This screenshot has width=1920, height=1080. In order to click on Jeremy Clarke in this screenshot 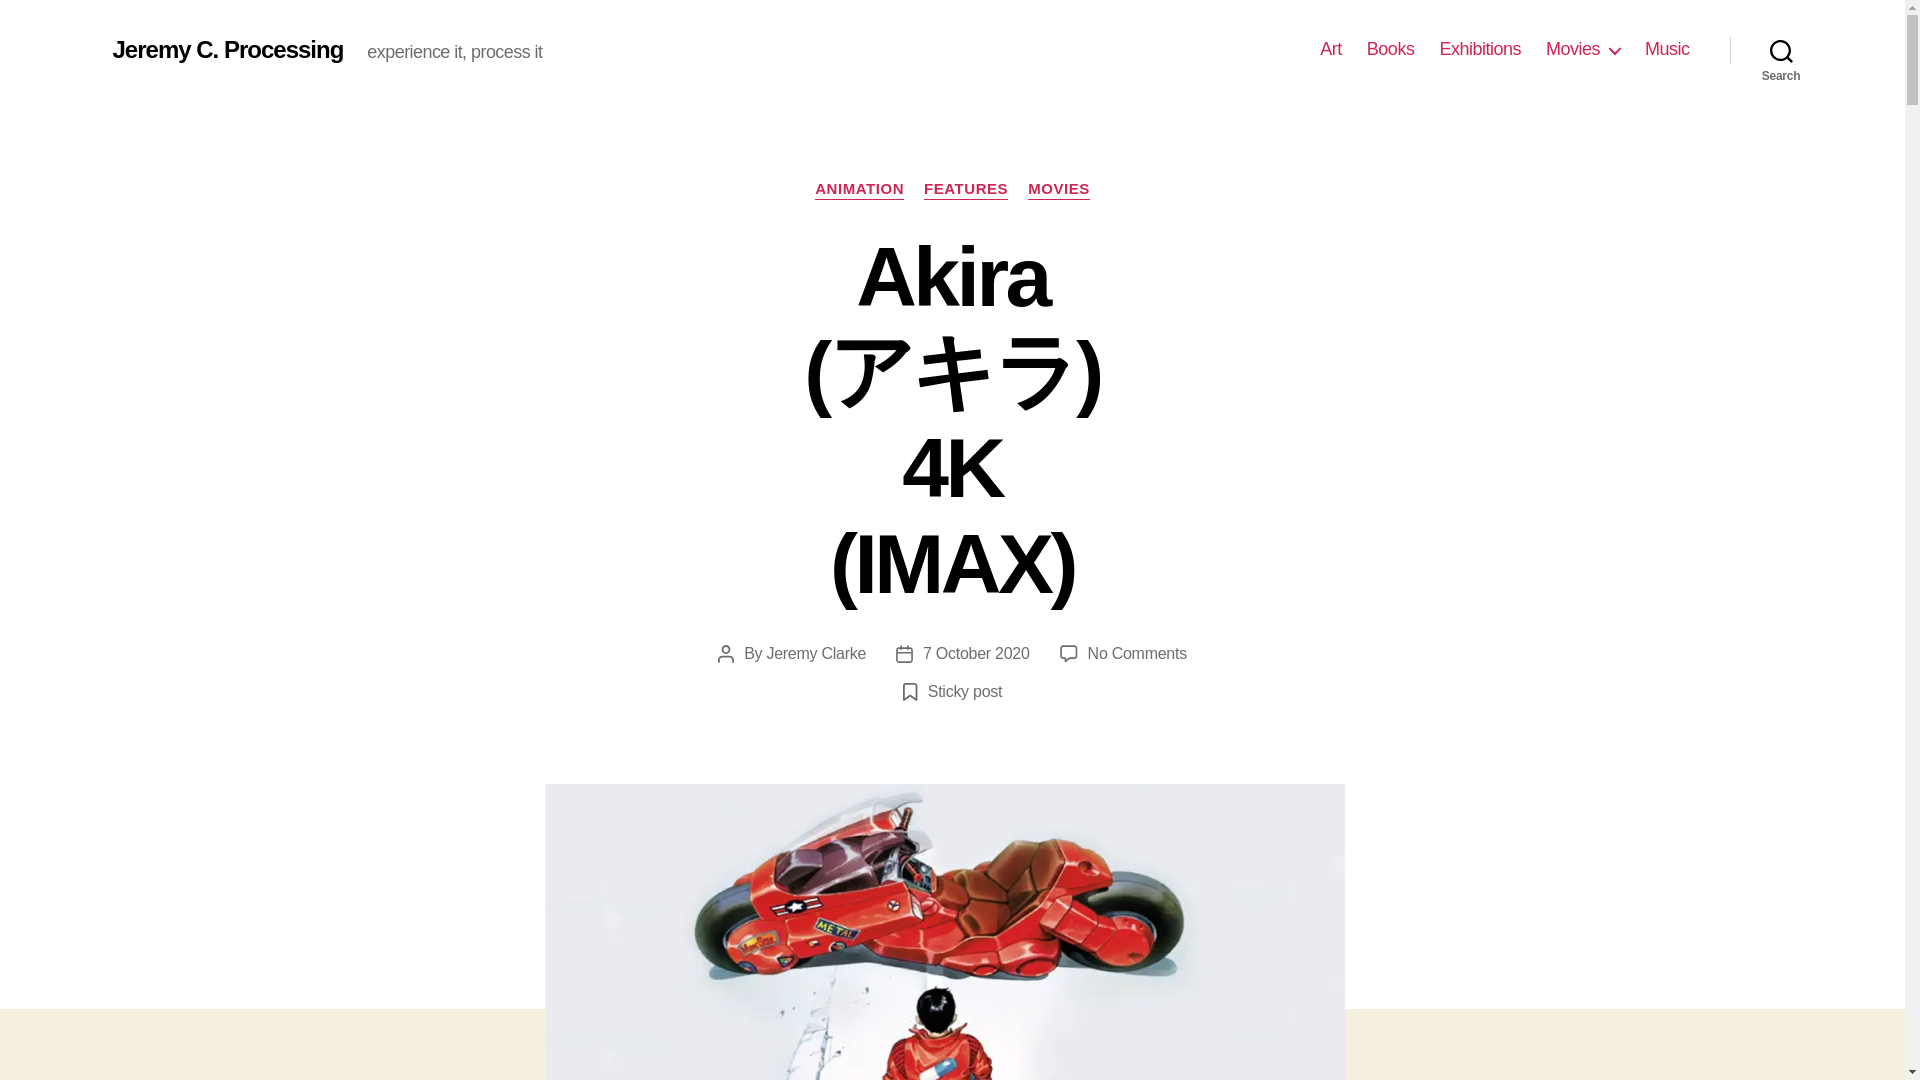, I will do `click(816, 653)`.